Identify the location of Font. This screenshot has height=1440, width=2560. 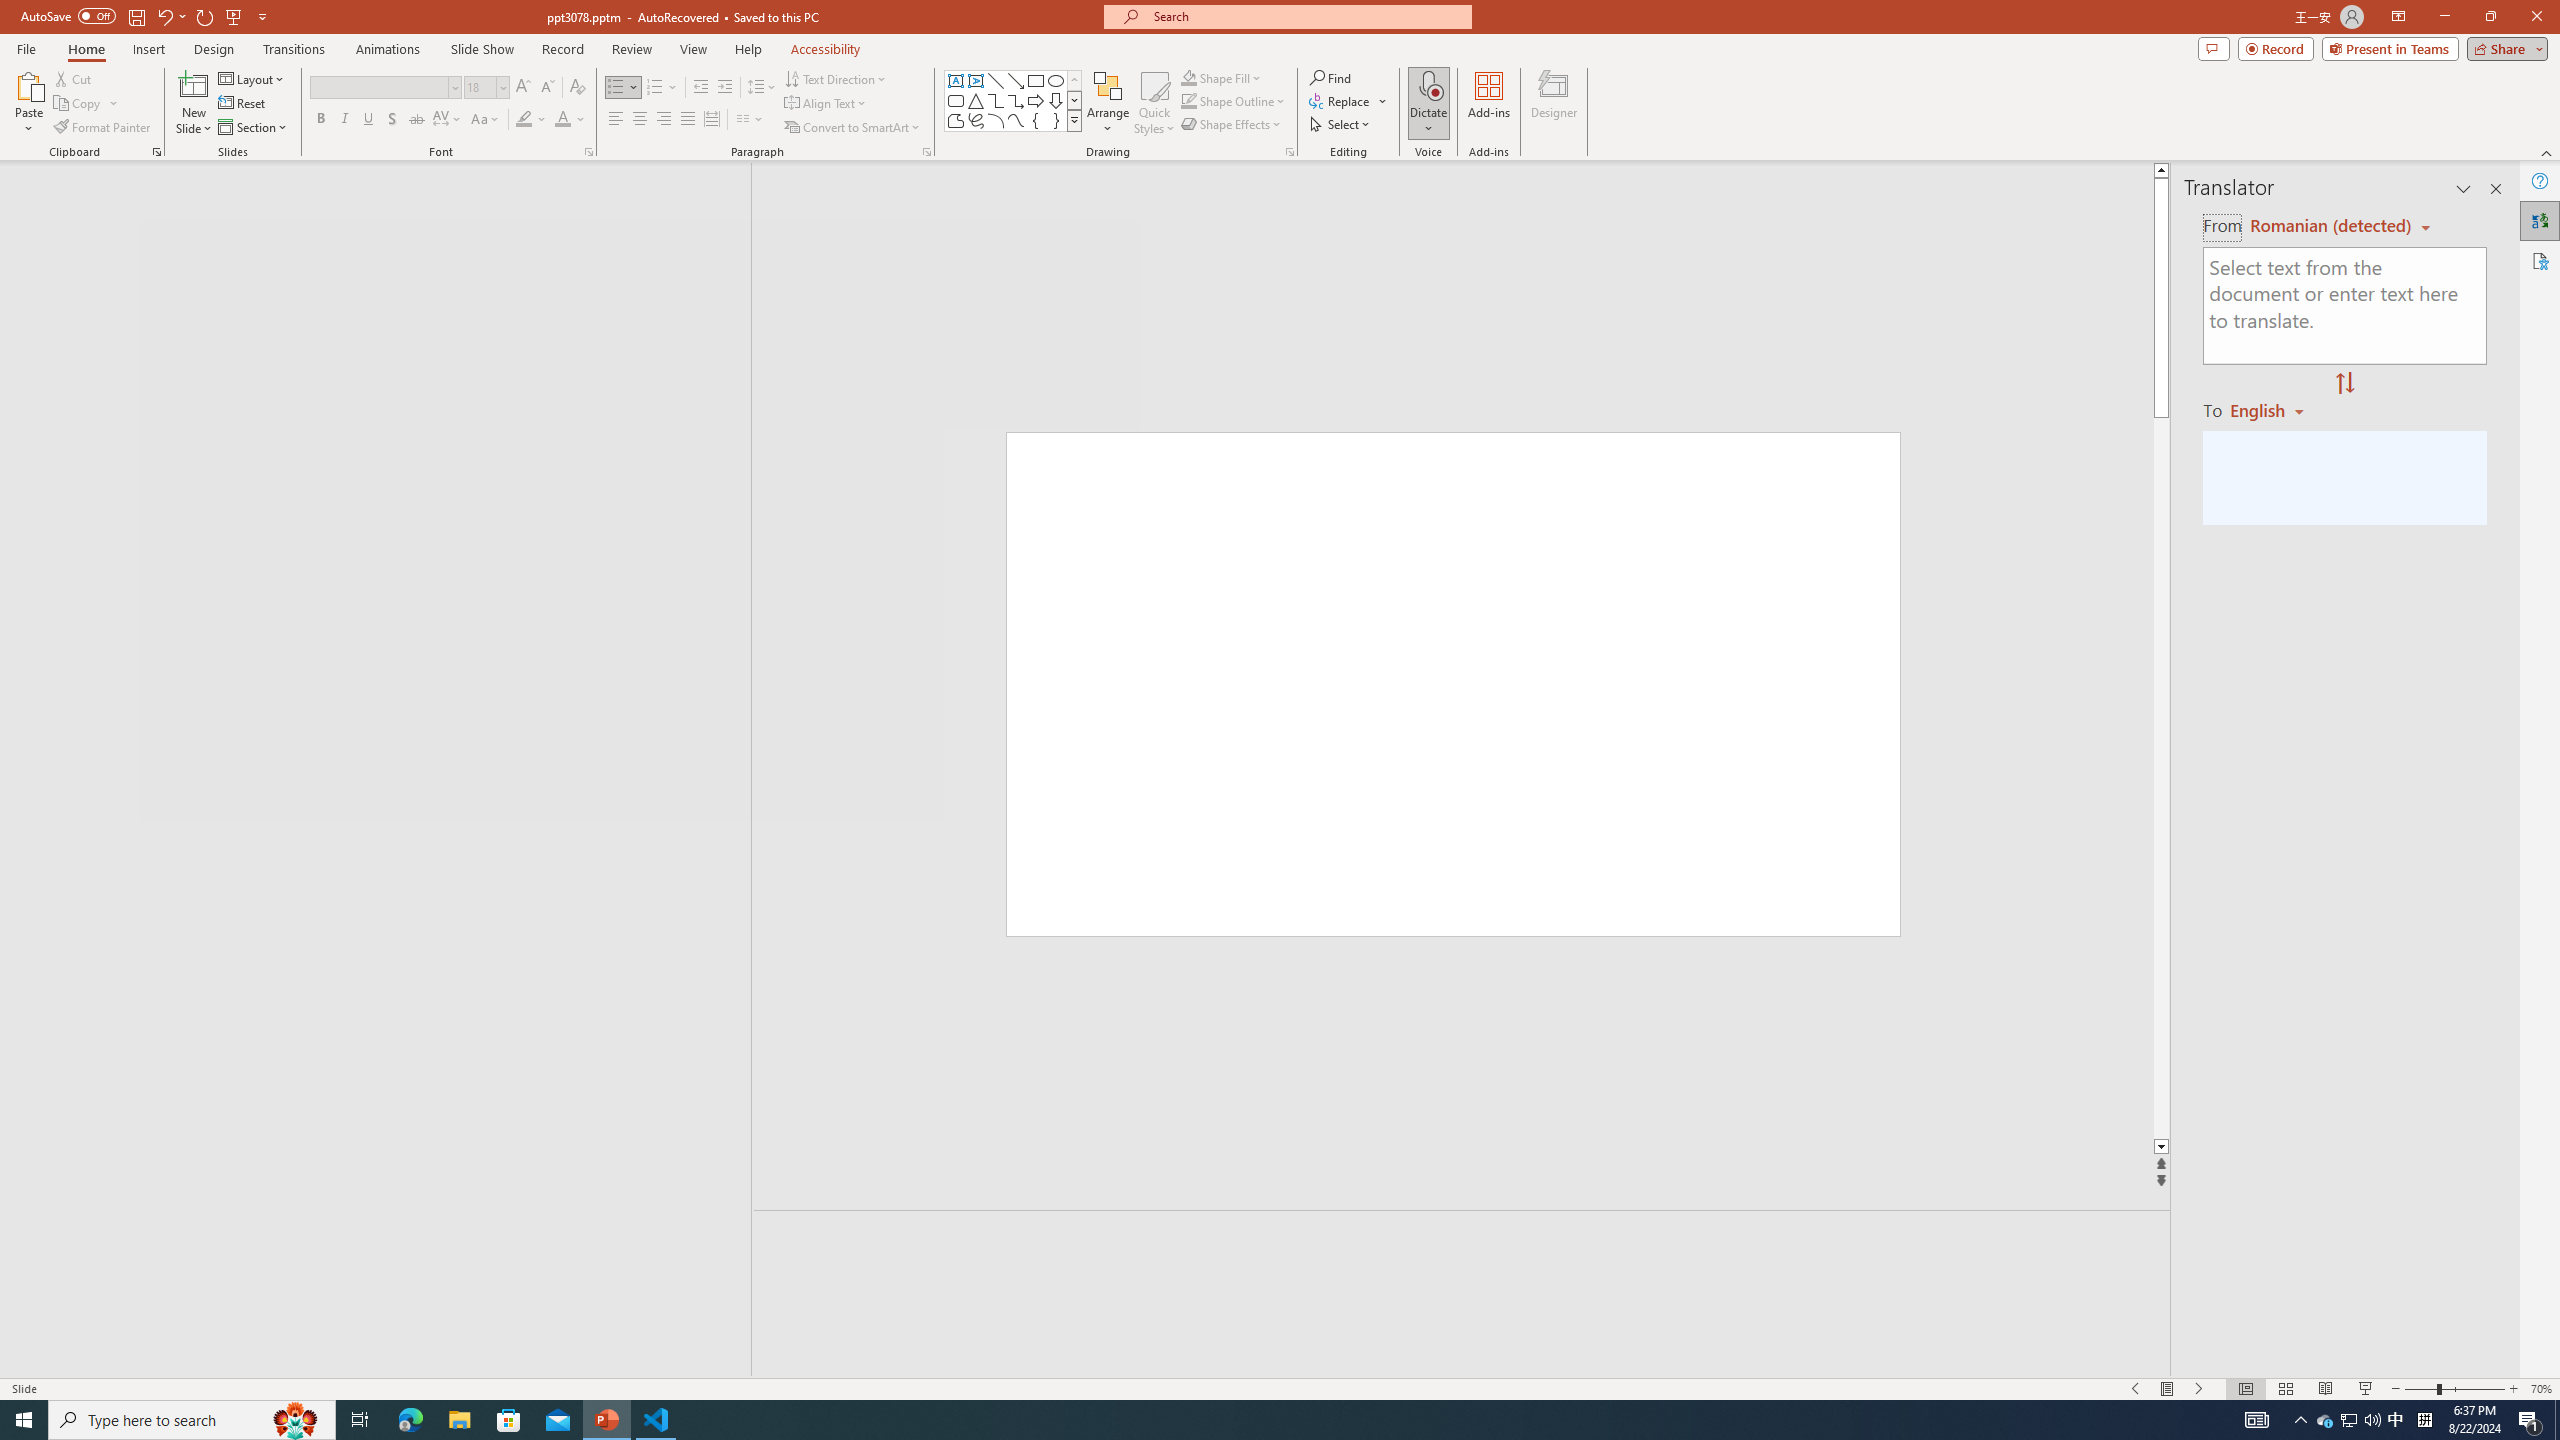
(378, 86).